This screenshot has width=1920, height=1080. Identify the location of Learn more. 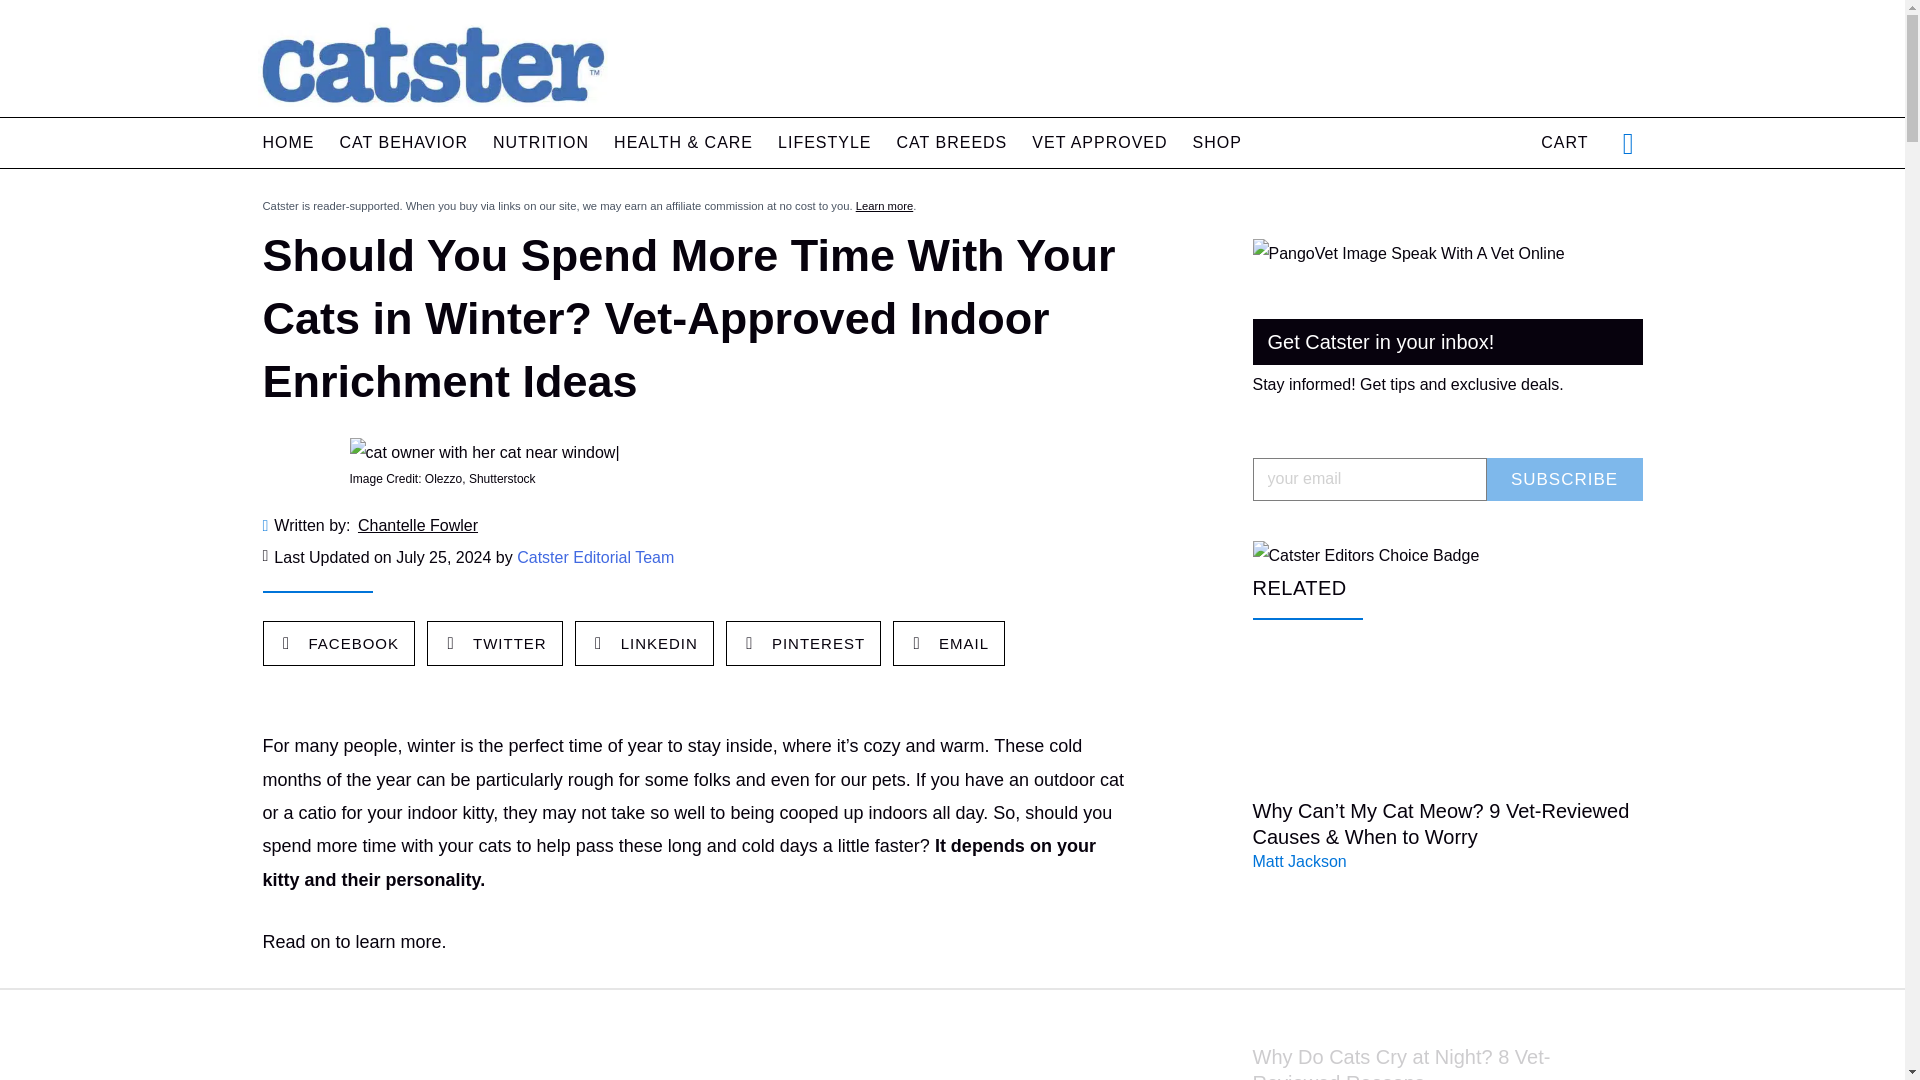
(884, 205).